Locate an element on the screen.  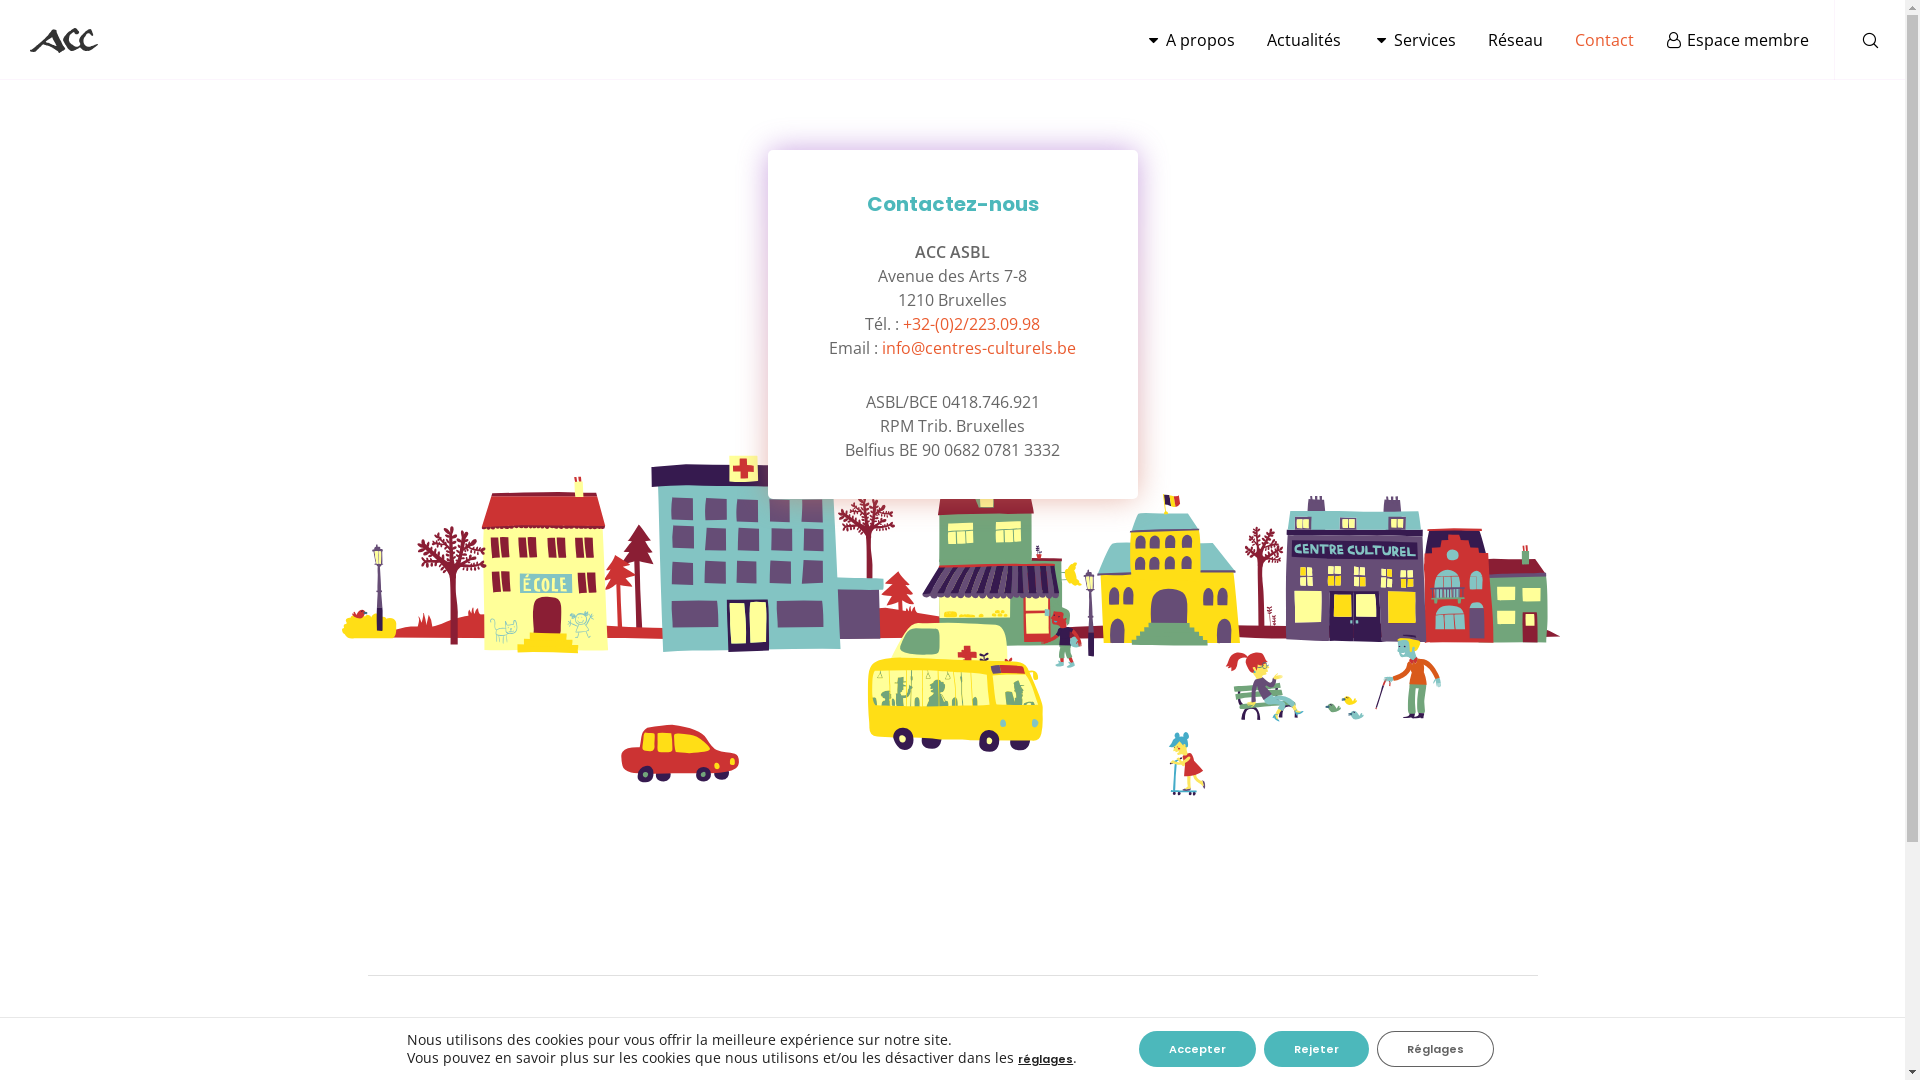
Services is located at coordinates (1398, 40).